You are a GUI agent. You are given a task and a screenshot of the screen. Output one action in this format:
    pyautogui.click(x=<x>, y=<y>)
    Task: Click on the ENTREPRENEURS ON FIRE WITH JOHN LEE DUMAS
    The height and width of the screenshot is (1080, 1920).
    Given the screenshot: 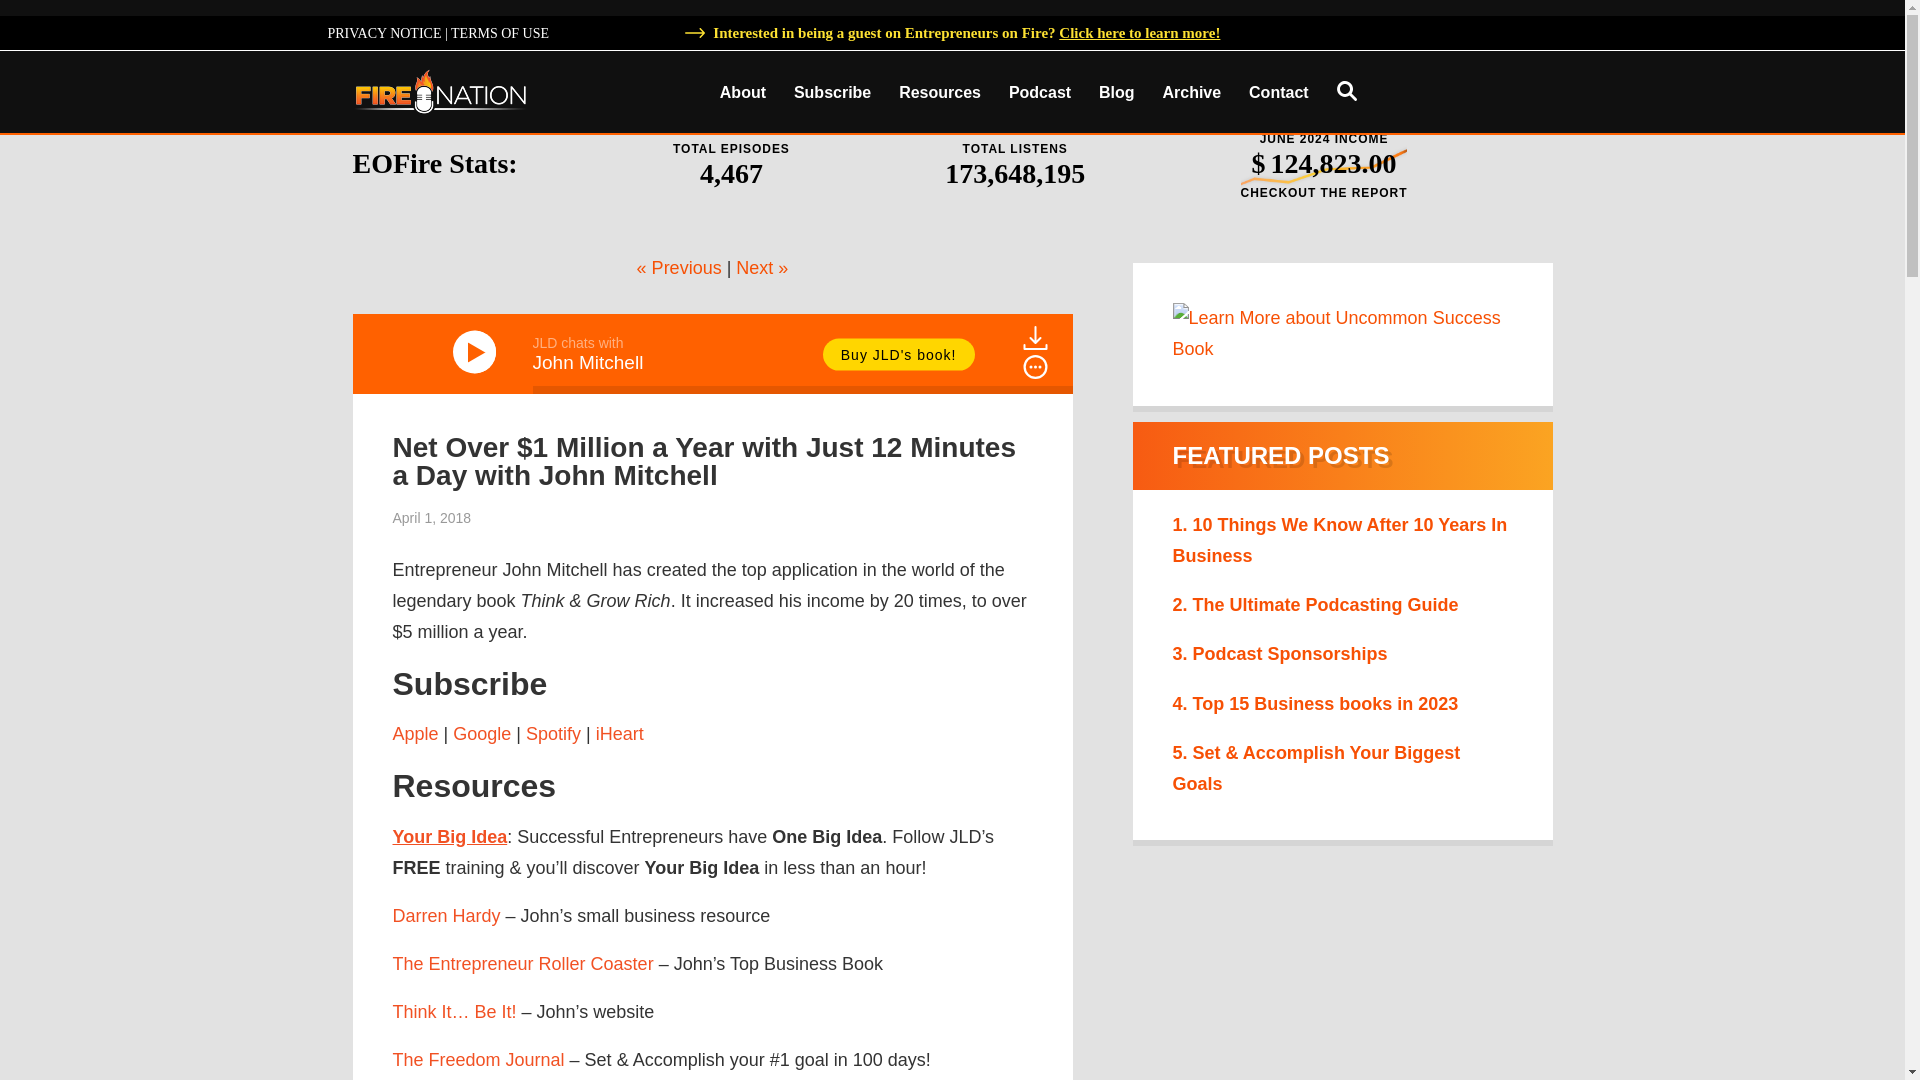 What is the action you would take?
    pyautogui.click(x=440, y=90)
    